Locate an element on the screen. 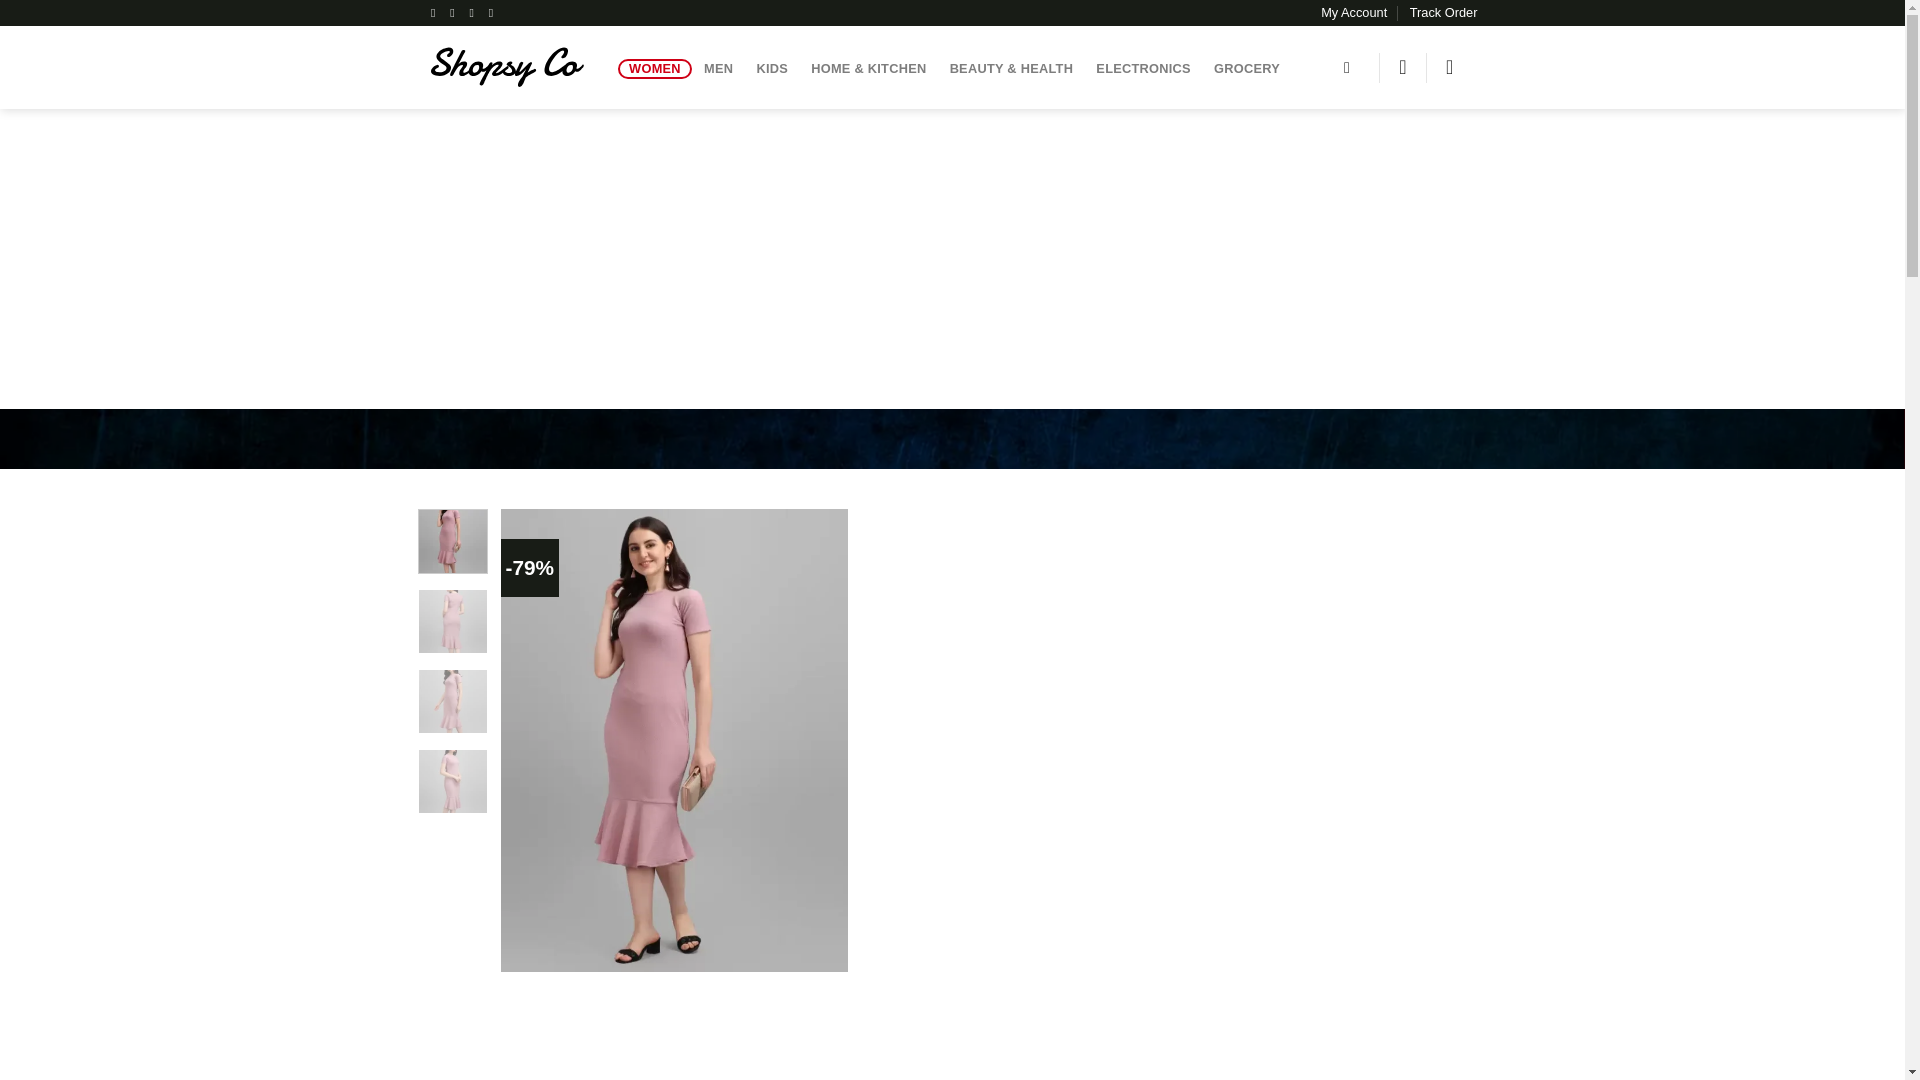  ELECTRONICS is located at coordinates (1144, 68).